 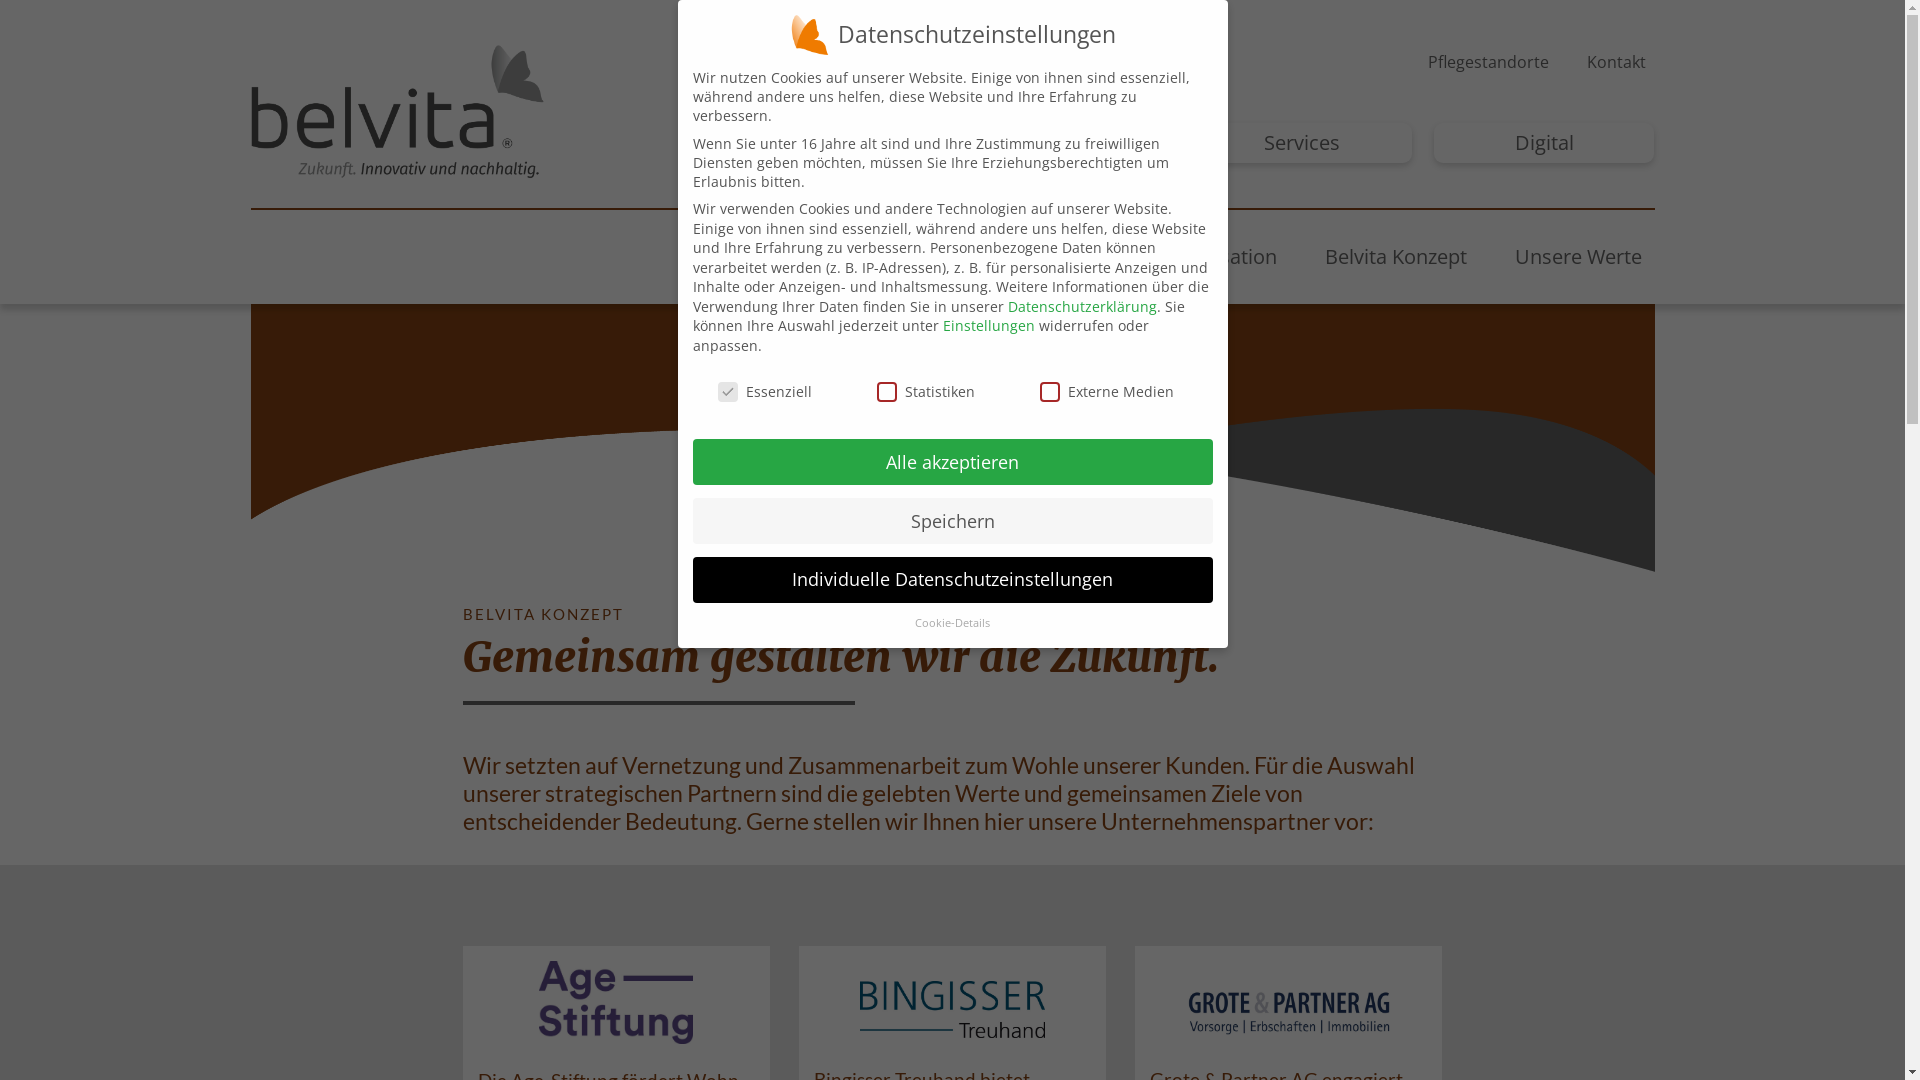 What do you see at coordinates (952, 580) in the screenshot?
I see `Individuelle Datenschutzeinstellungen` at bounding box center [952, 580].